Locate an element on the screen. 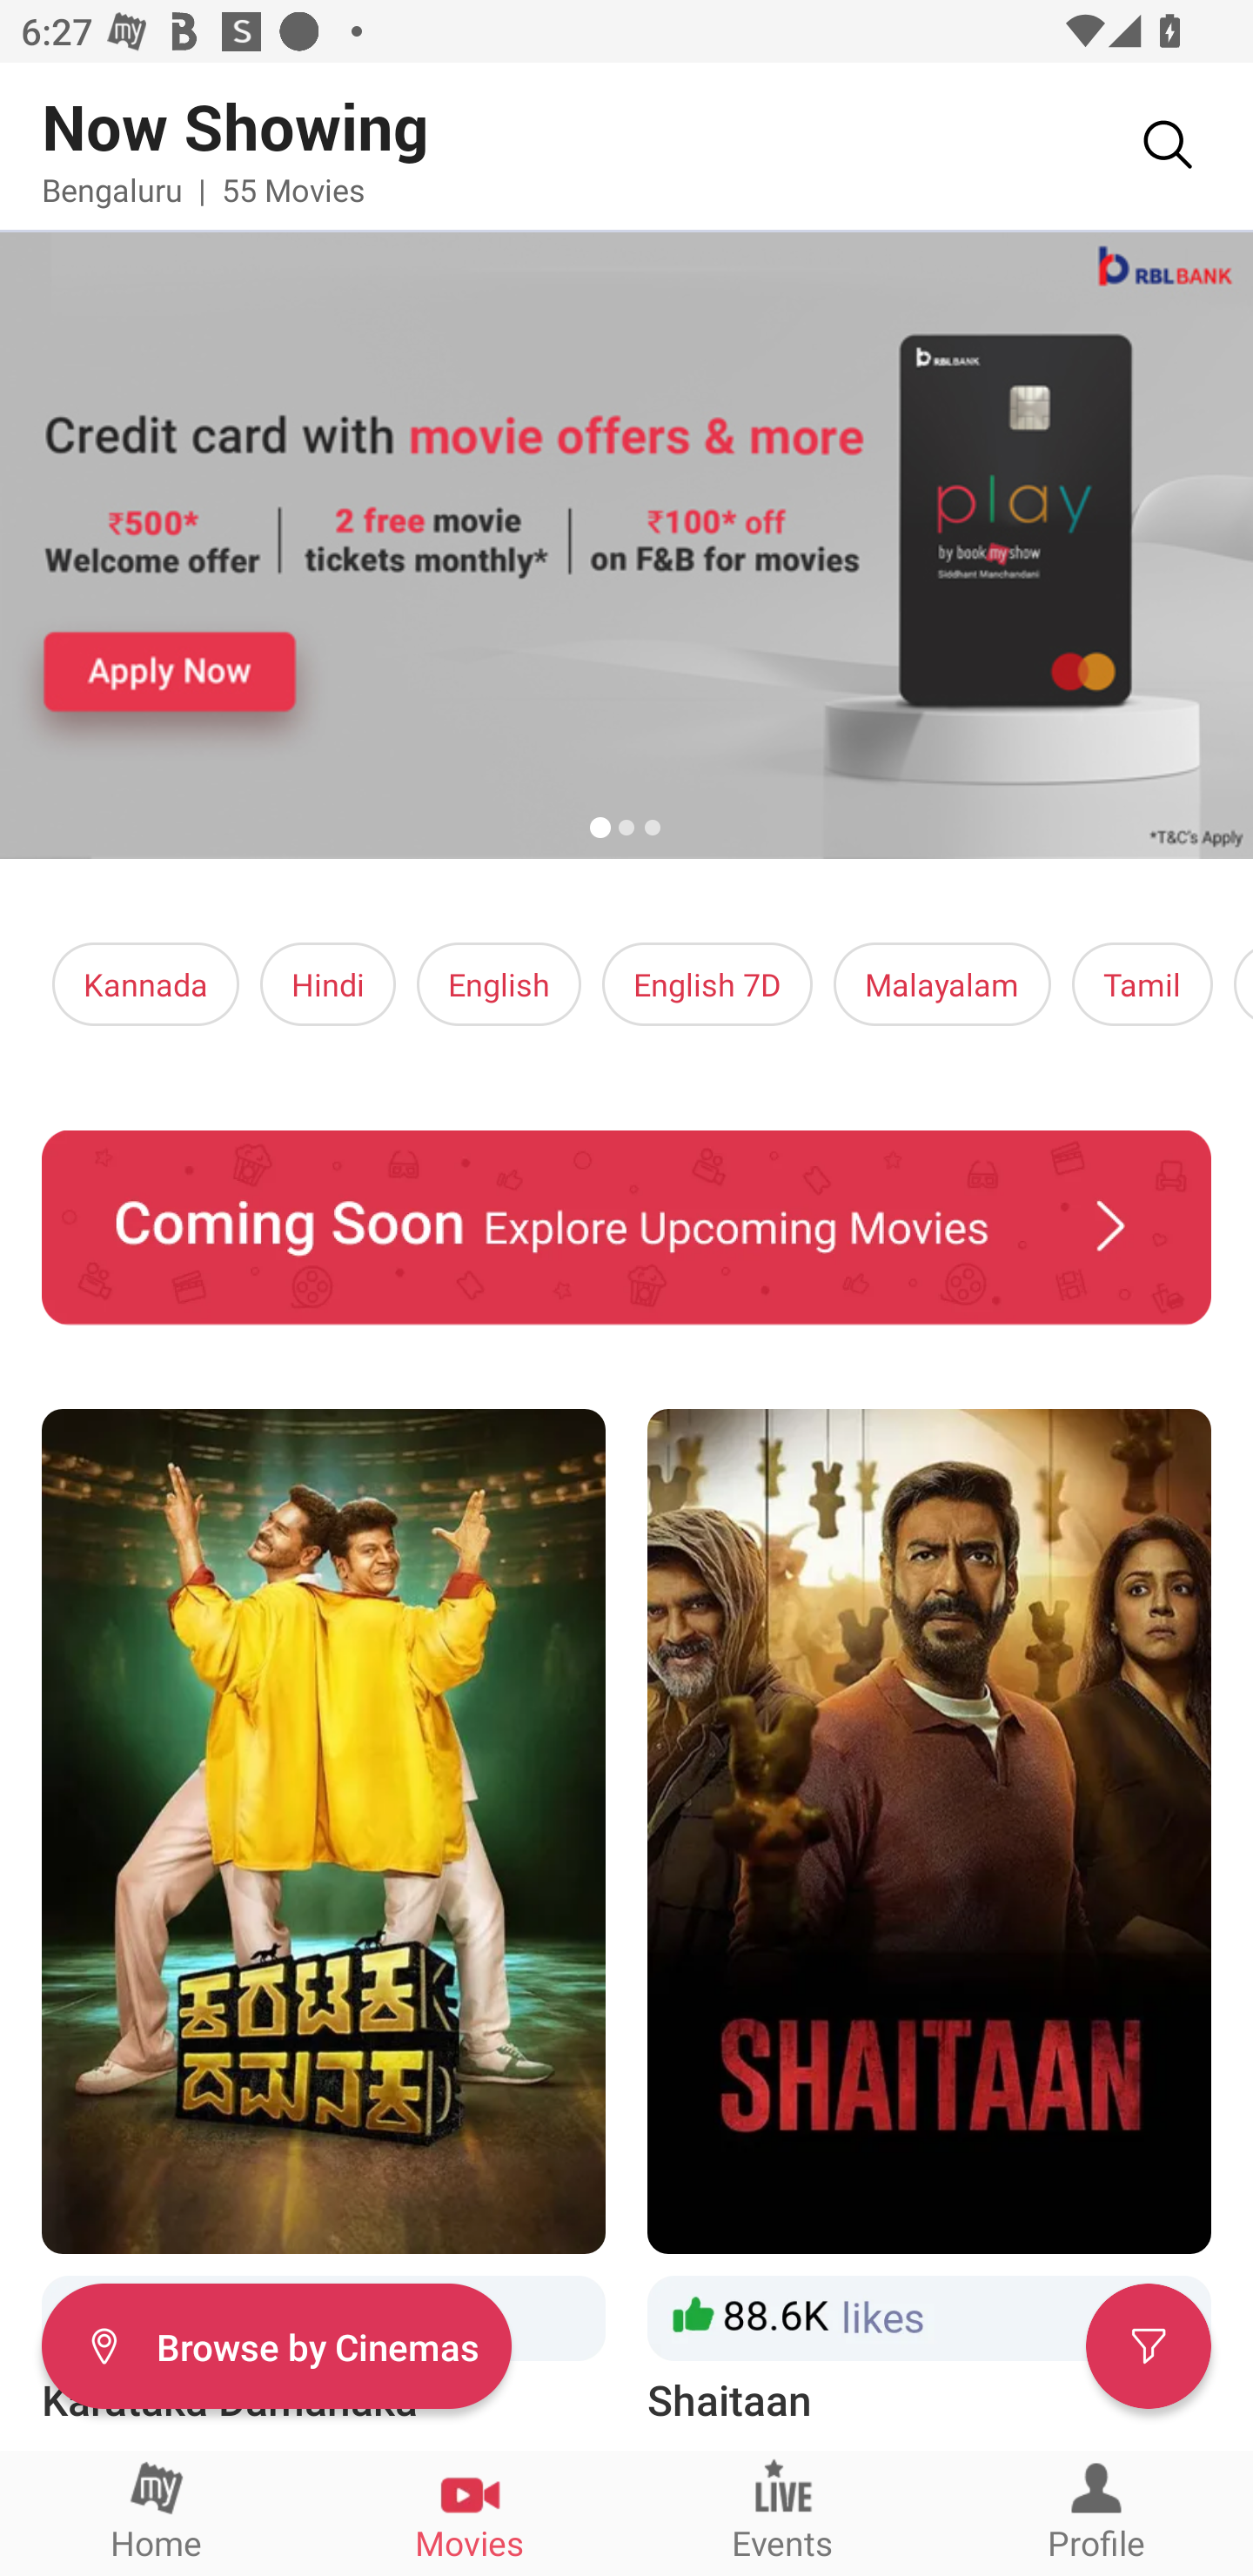 The height and width of the screenshot is (2576, 1253). Profile is located at coordinates (1096, 2512).